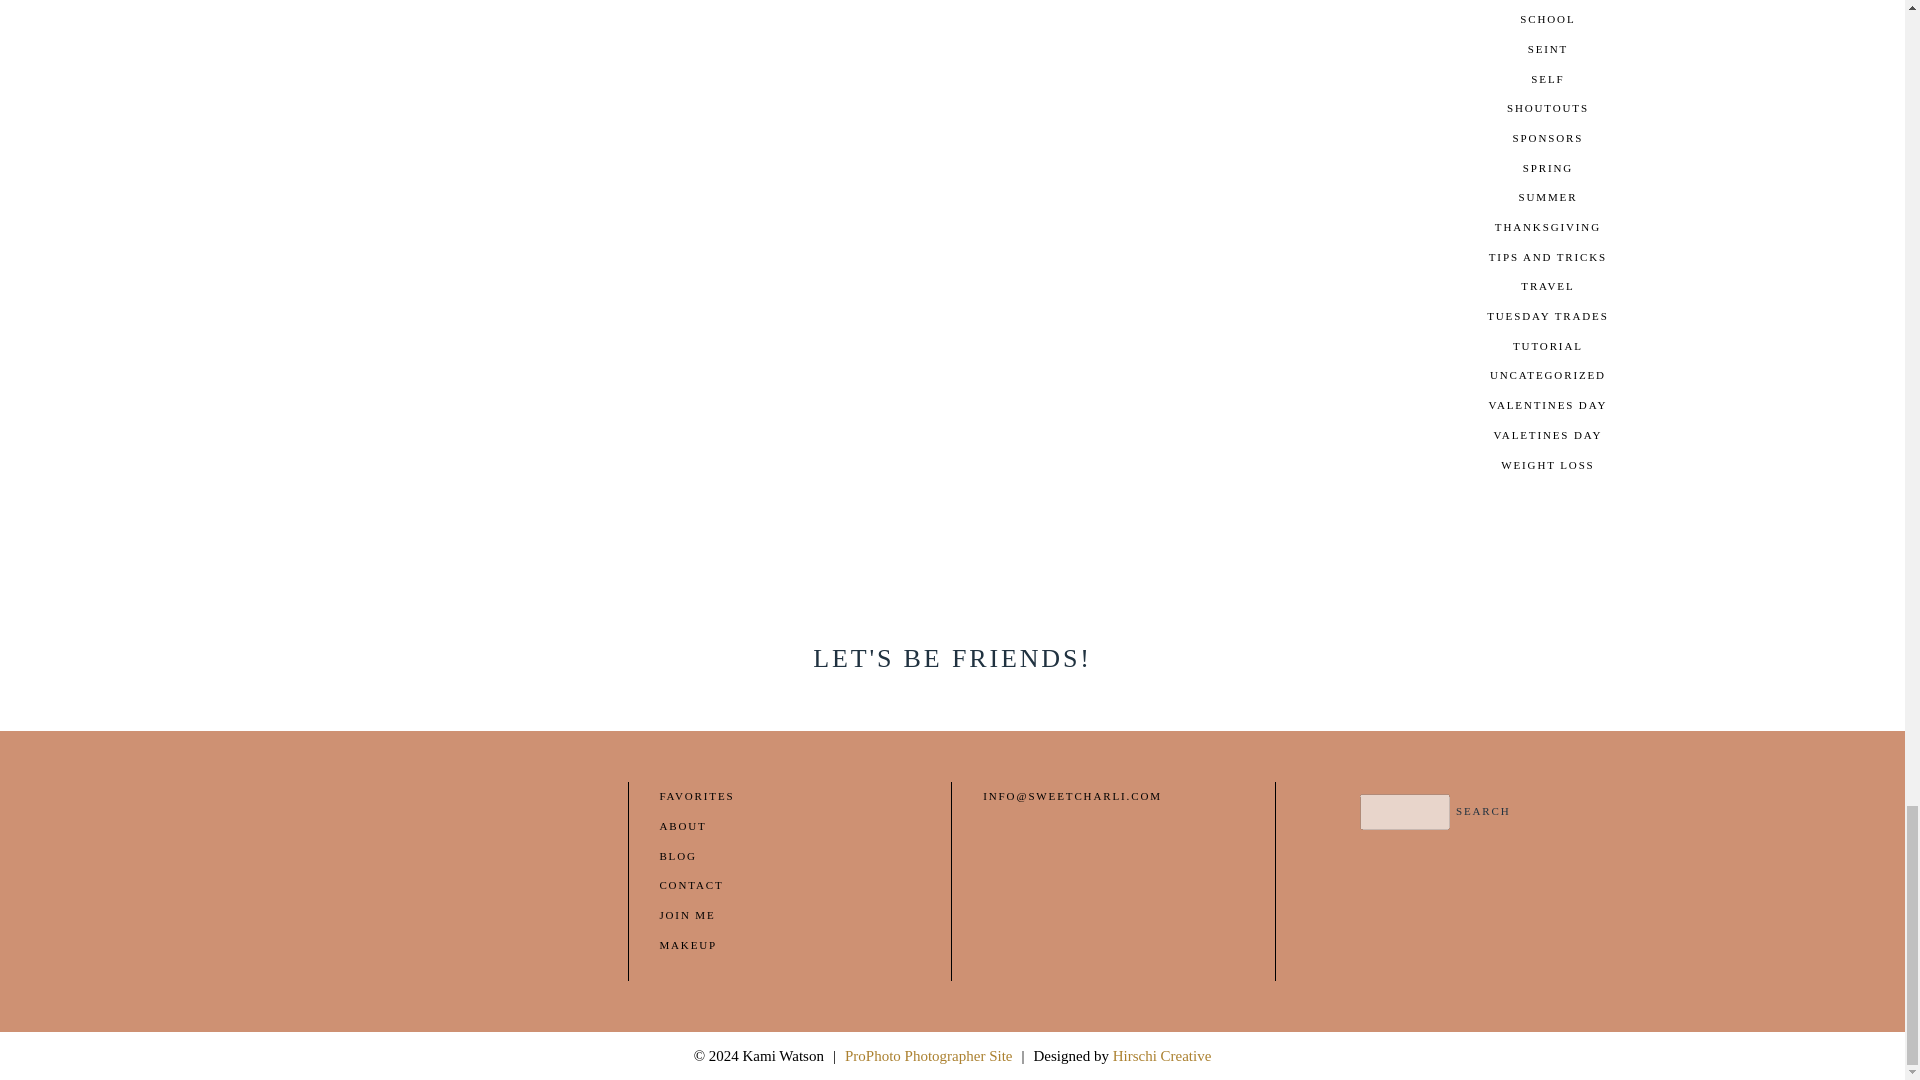 Image resolution: width=1920 pixels, height=1080 pixels. Describe the element at coordinates (1483, 812) in the screenshot. I see `Search` at that location.